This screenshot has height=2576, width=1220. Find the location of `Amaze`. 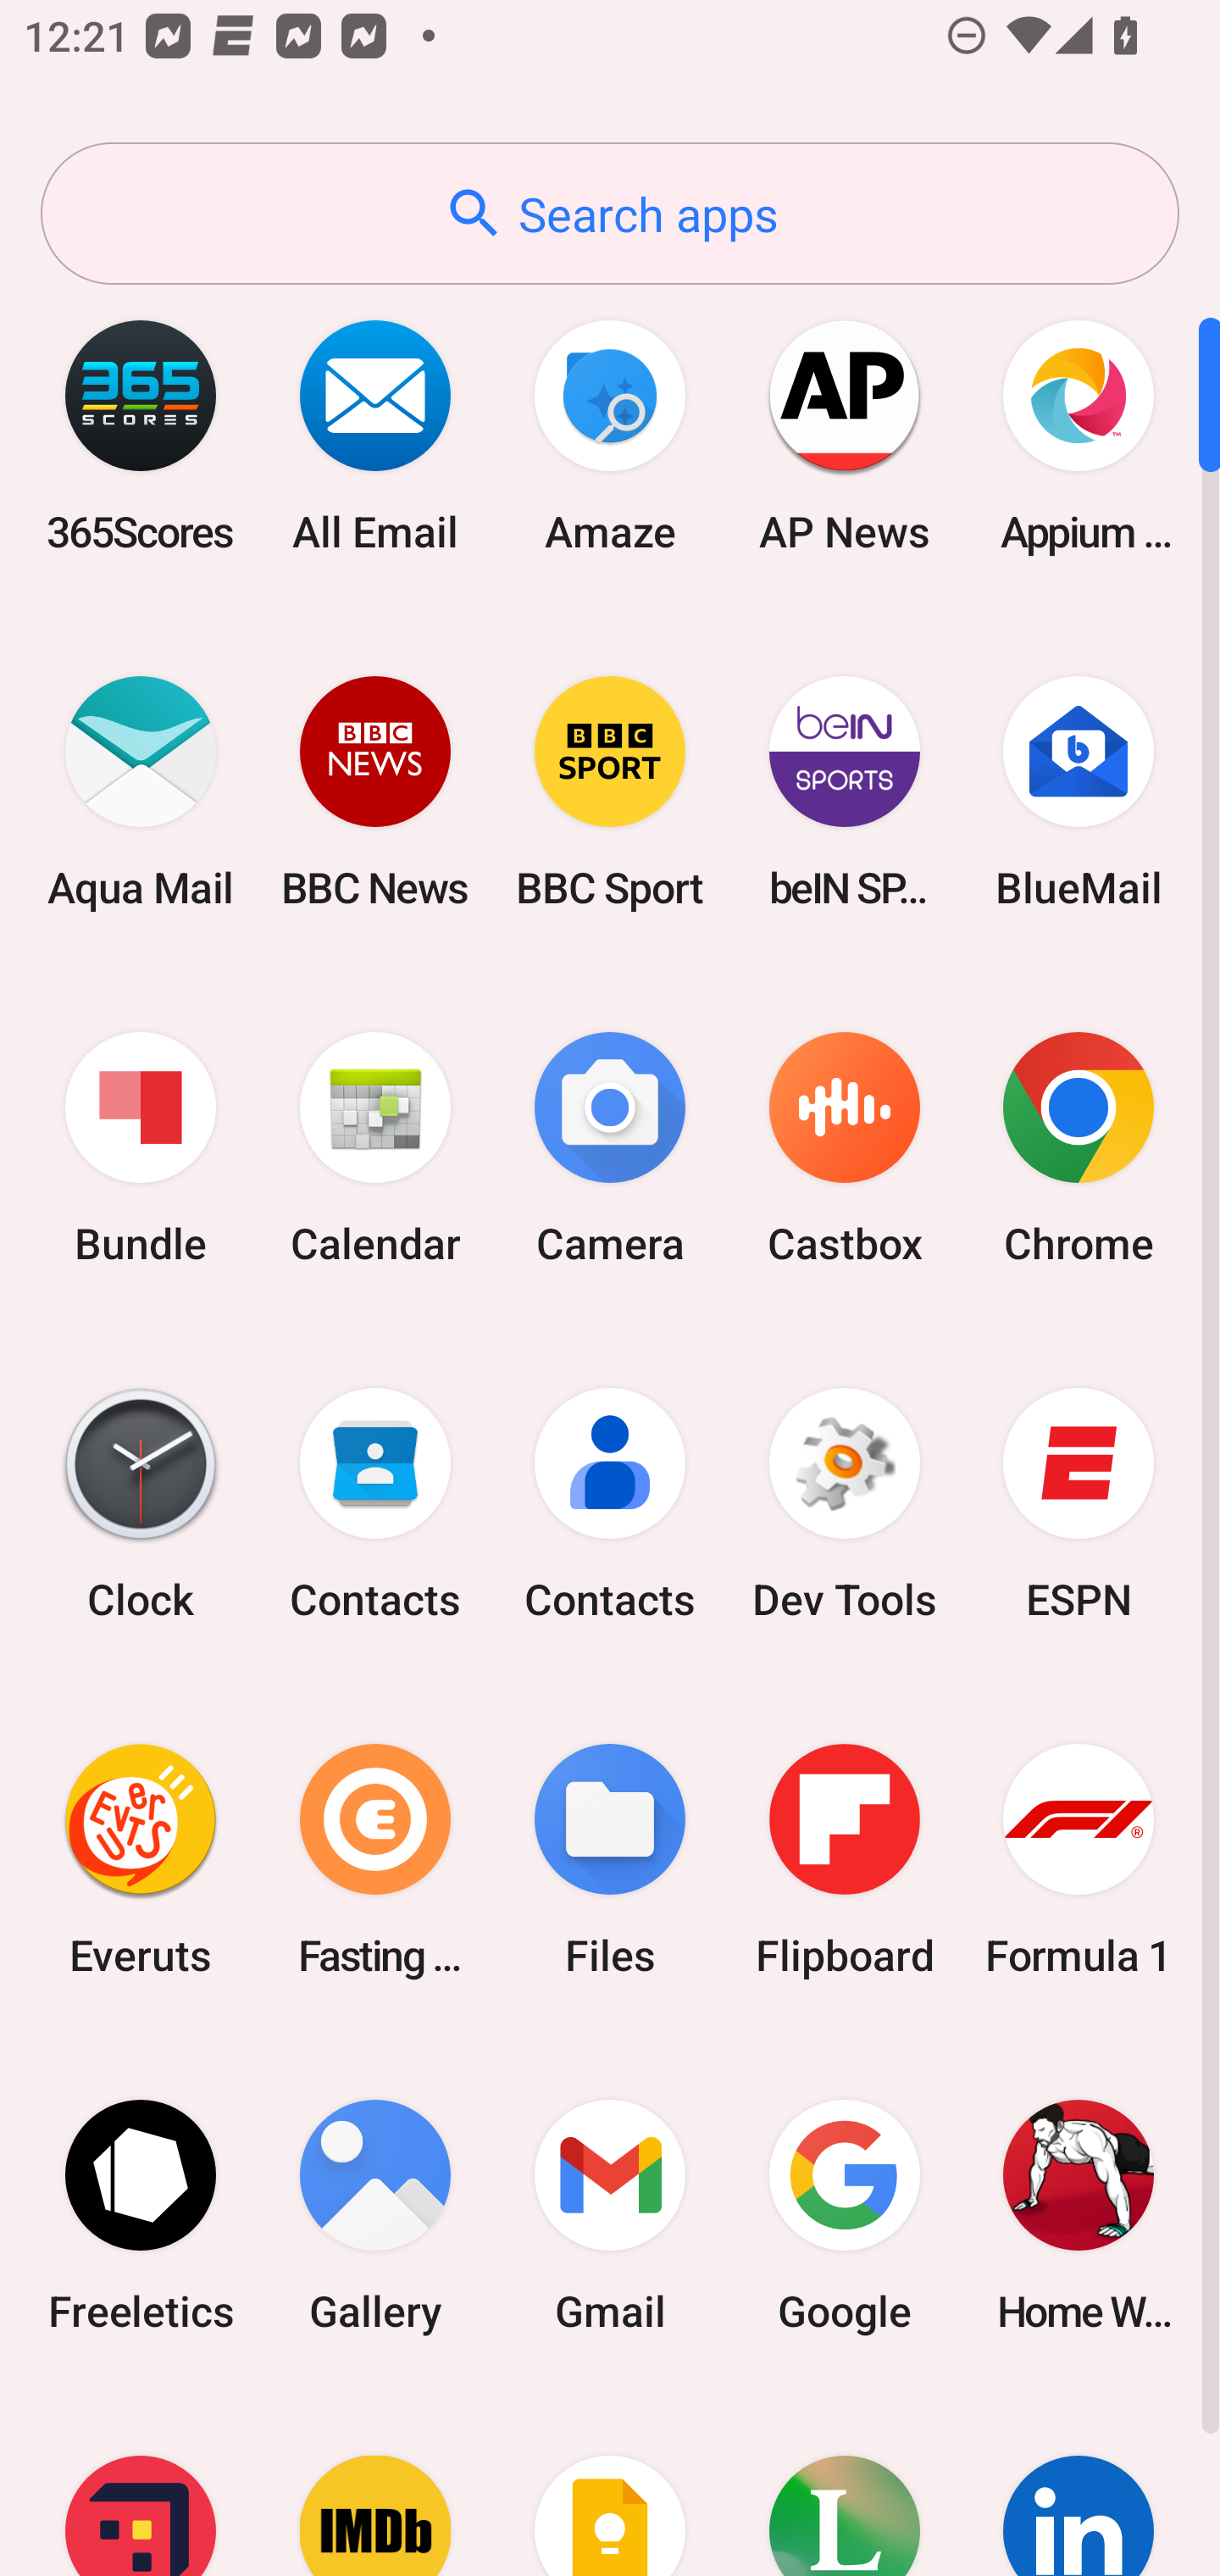

Amaze is located at coordinates (610, 436).